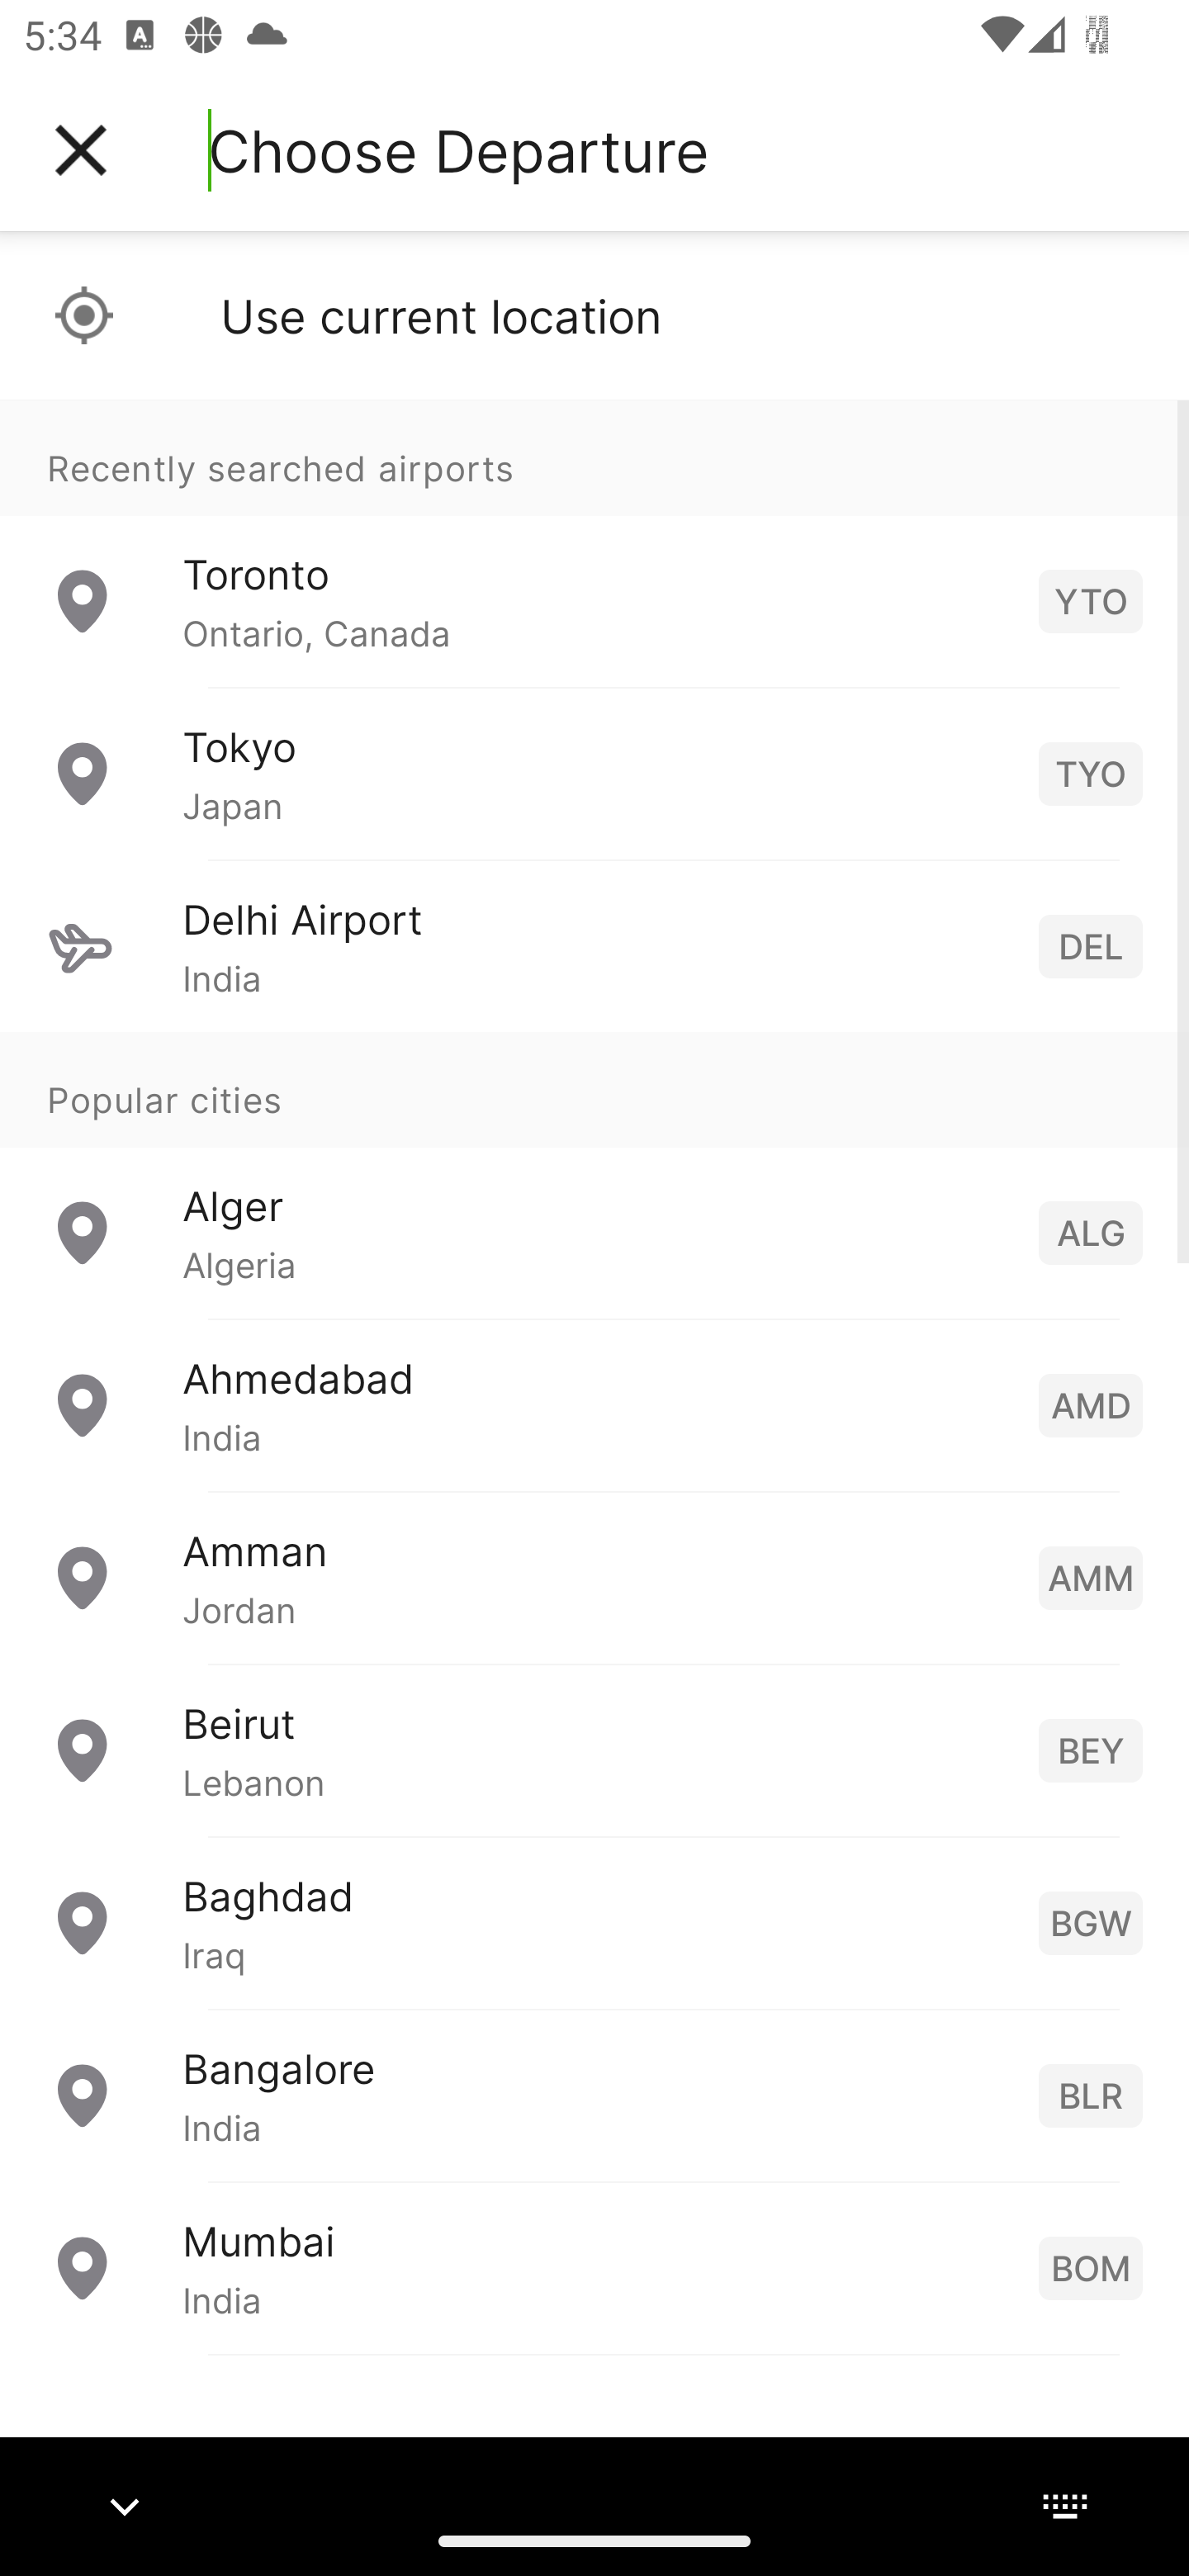  Describe the element at coordinates (594, 946) in the screenshot. I see `Delhi Airport India DEL` at that location.